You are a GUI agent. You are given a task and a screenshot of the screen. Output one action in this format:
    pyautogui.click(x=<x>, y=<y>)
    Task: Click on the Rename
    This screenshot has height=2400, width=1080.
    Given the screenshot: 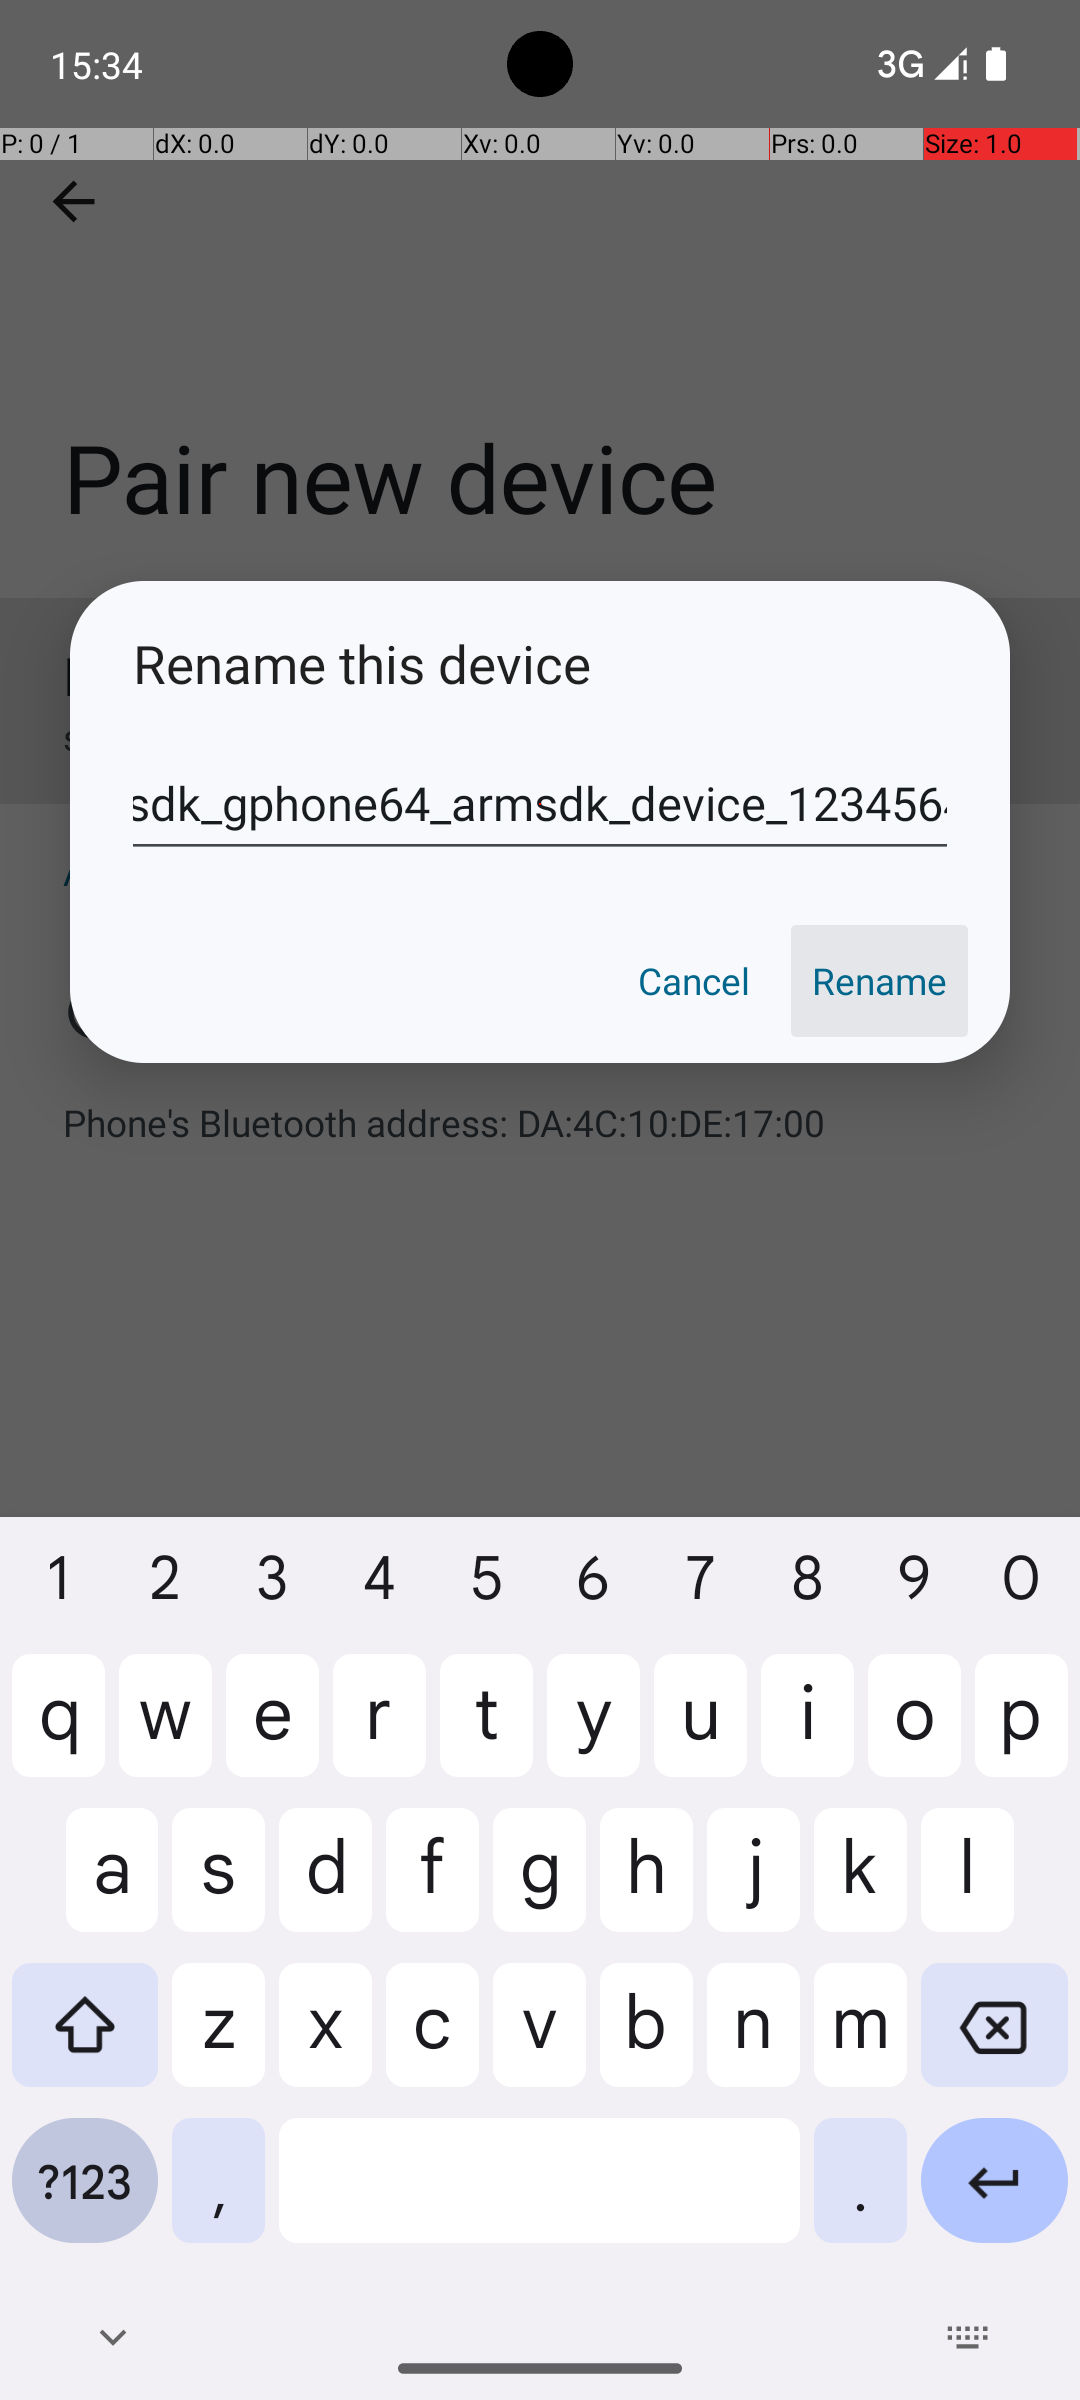 What is the action you would take?
    pyautogui.click(x=880, y=981)
    